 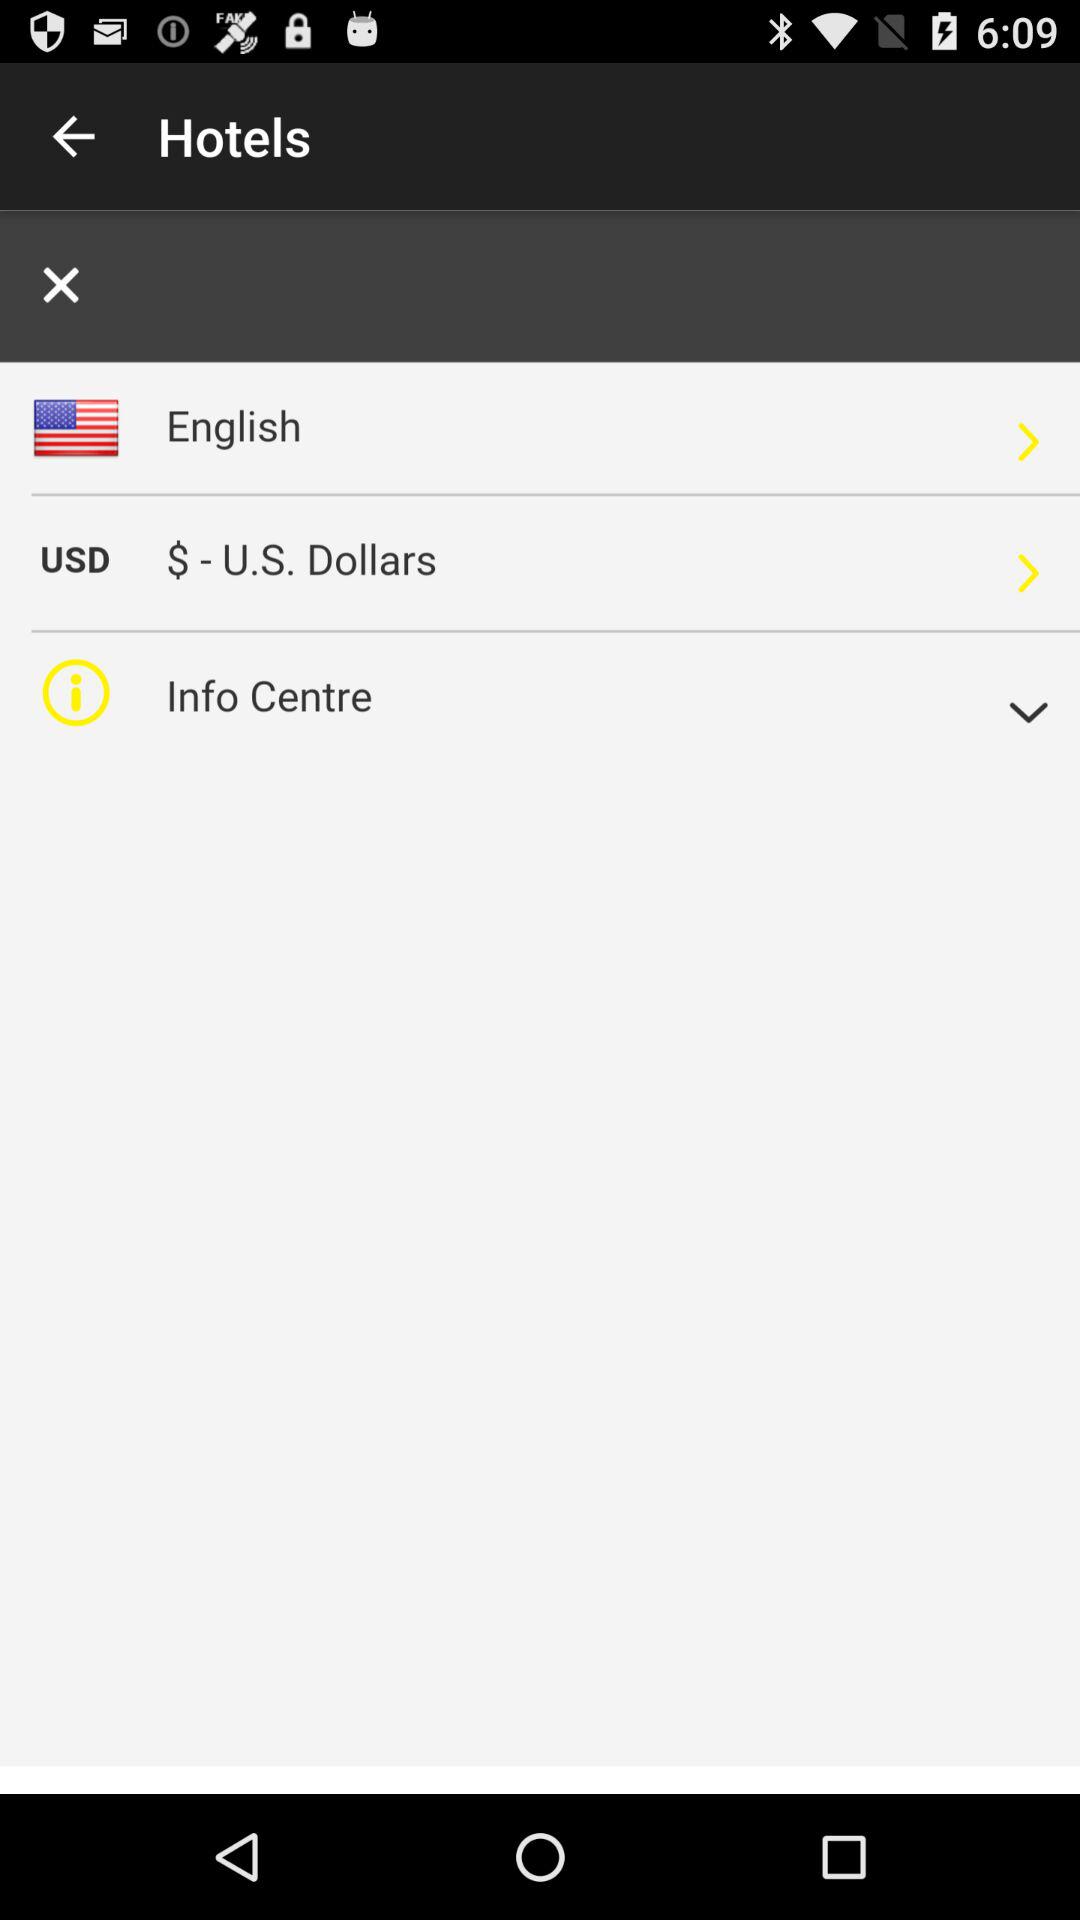 I want to click on front of the page, so click(x=540, y=1002).